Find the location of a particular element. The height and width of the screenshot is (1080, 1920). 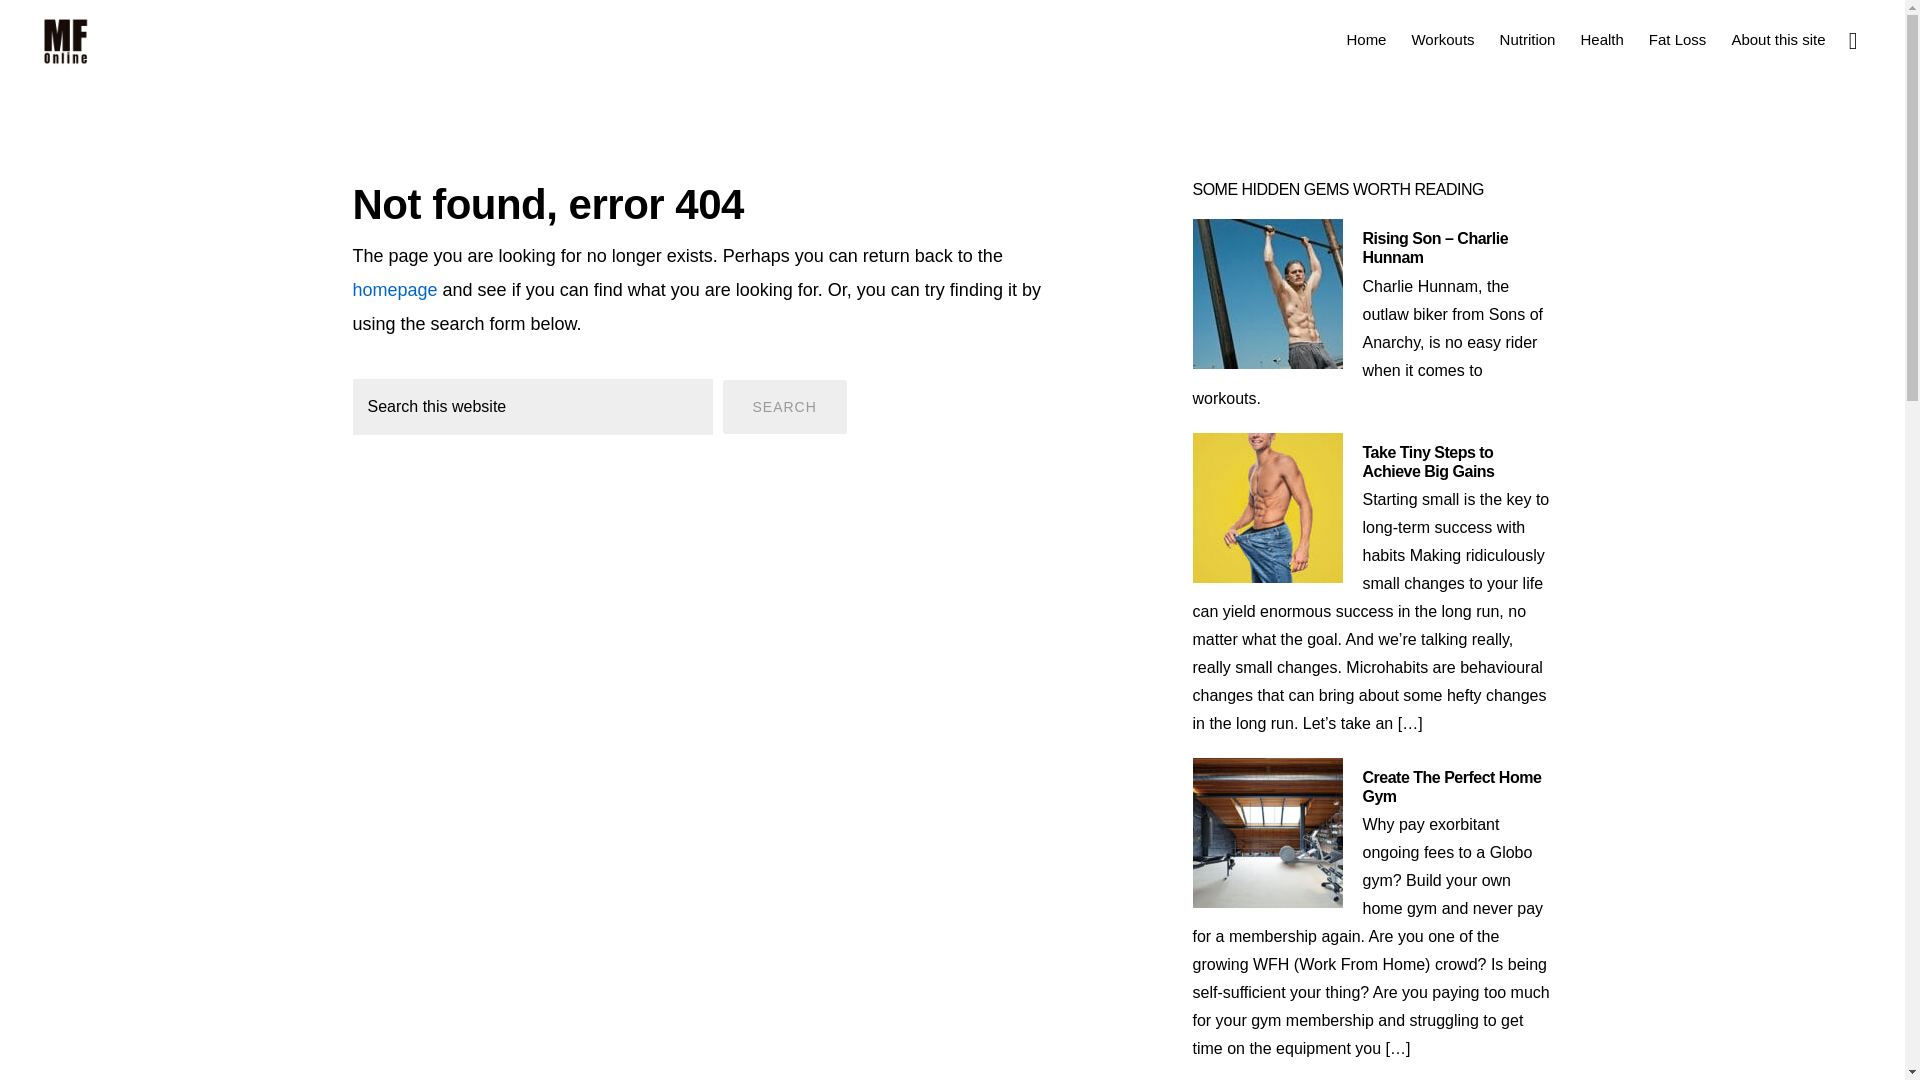

Privacy Policy  is located at coordinates (888, 986).